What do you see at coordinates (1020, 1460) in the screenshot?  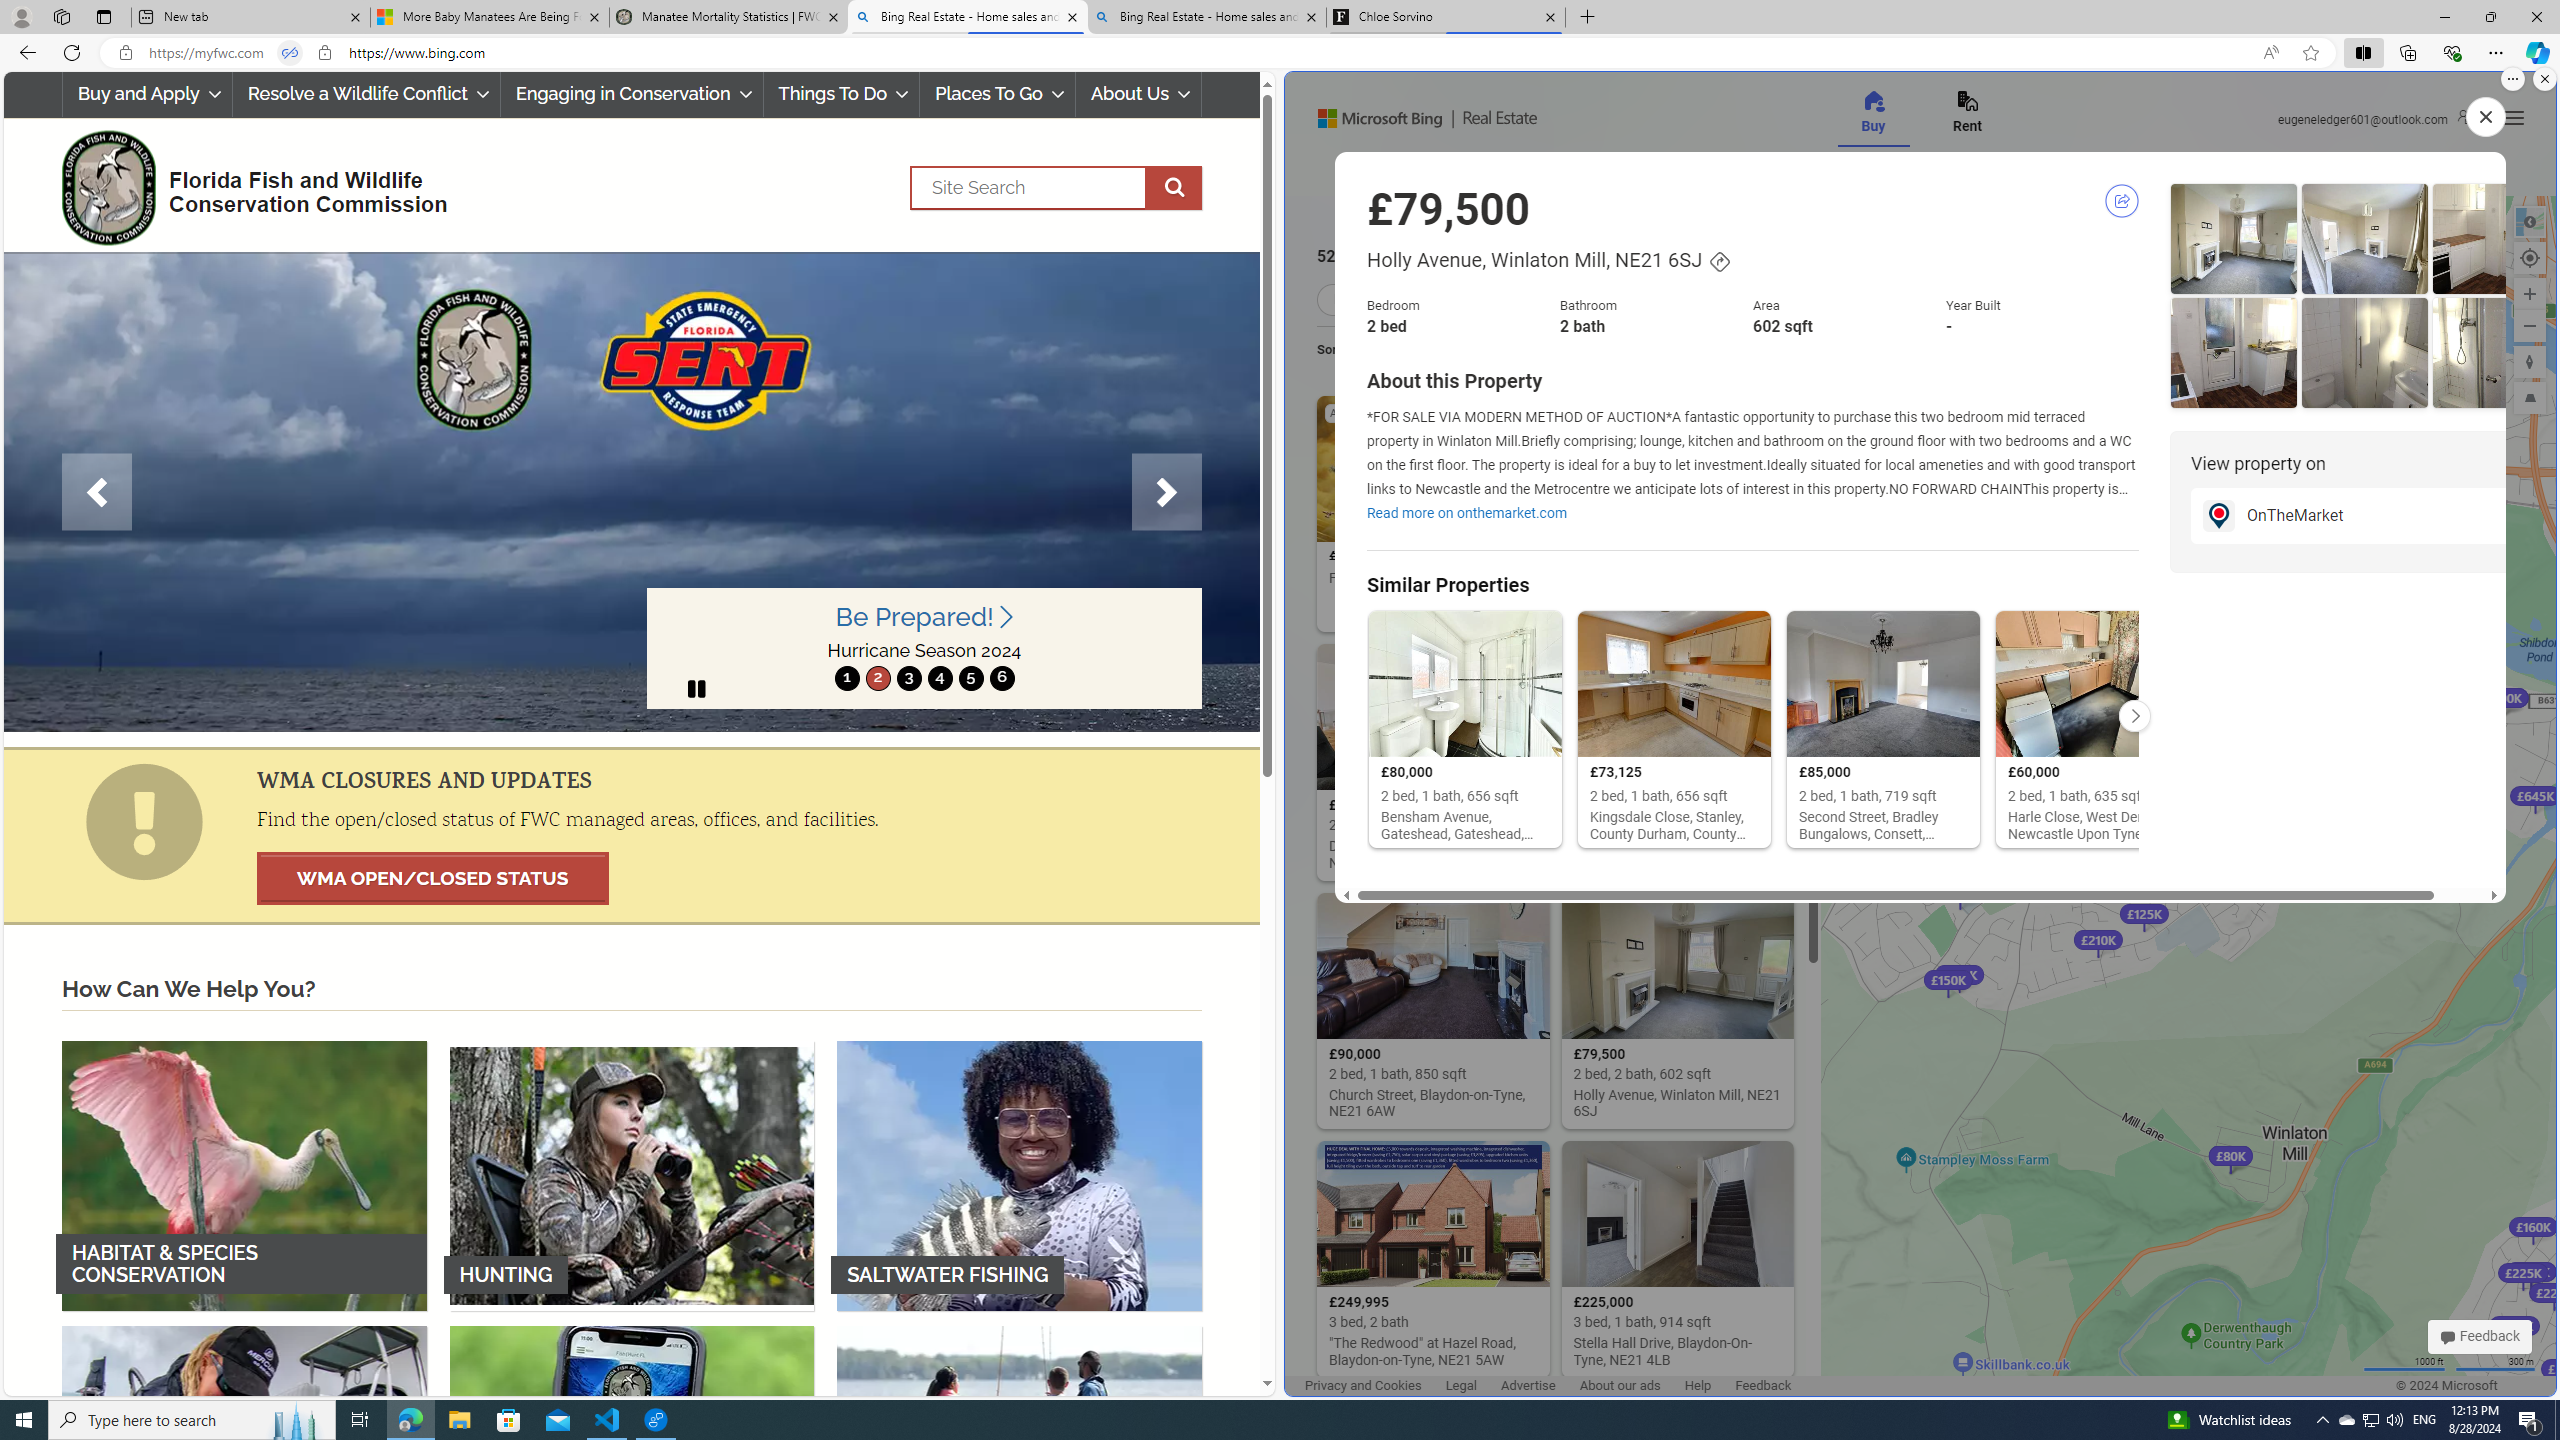 I see `BOATING` at bounding box center [1020, 1460].